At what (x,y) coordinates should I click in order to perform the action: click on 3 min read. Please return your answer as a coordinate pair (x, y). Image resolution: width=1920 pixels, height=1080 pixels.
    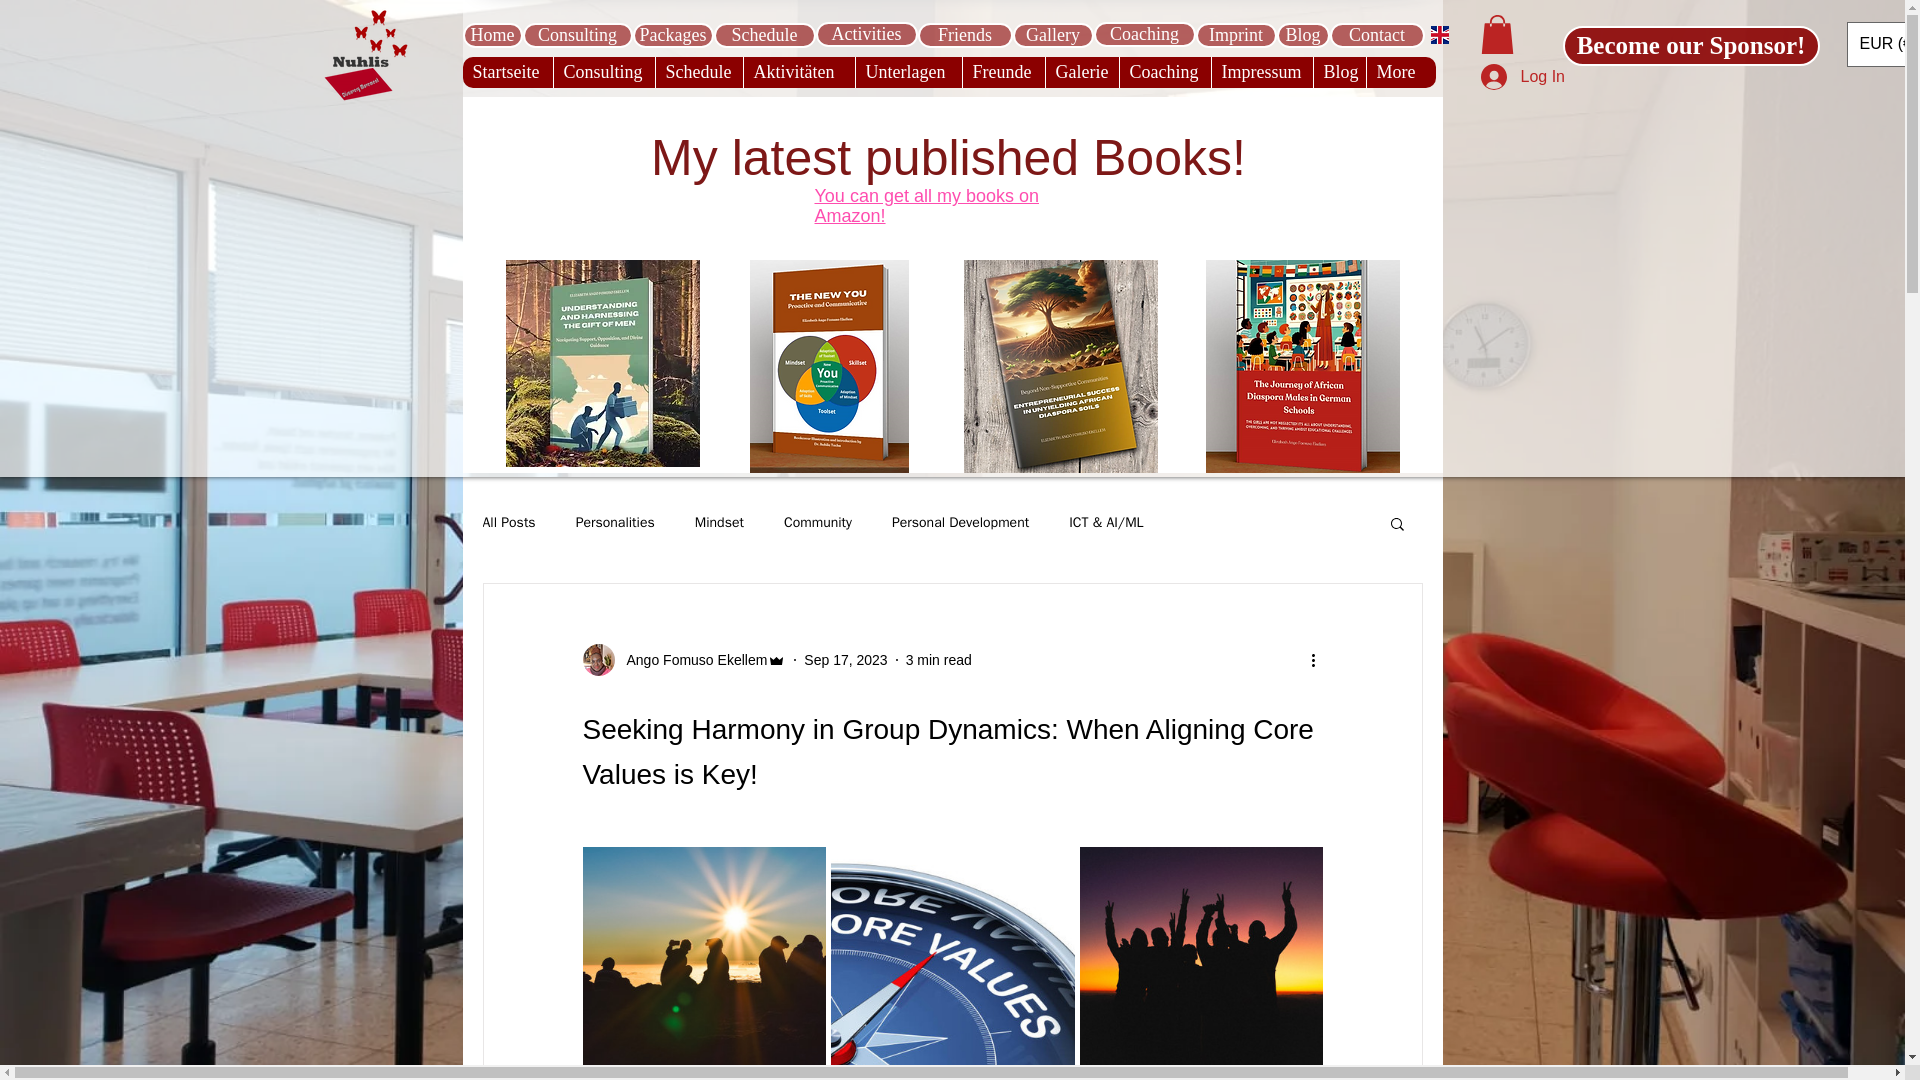
    Looking at the image, I should click on (938, 660).